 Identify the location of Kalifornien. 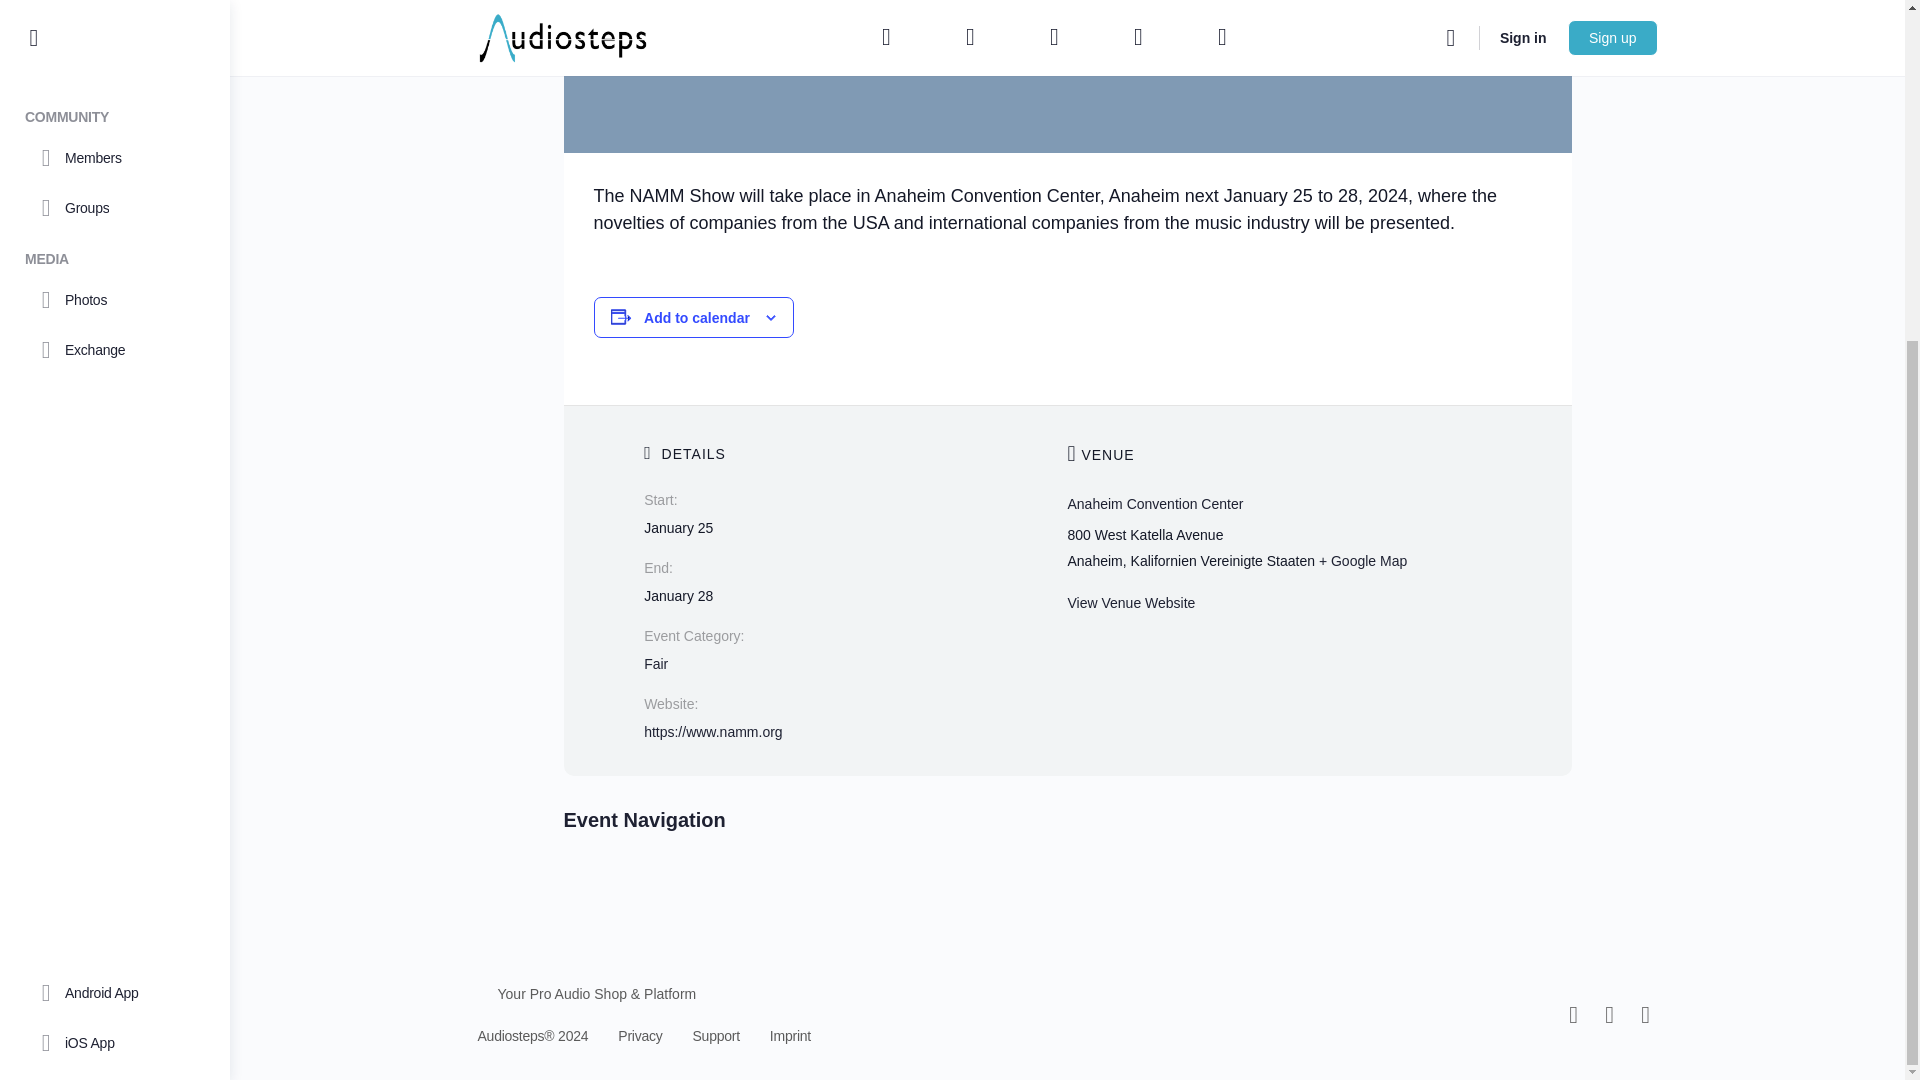
(1163, 560).